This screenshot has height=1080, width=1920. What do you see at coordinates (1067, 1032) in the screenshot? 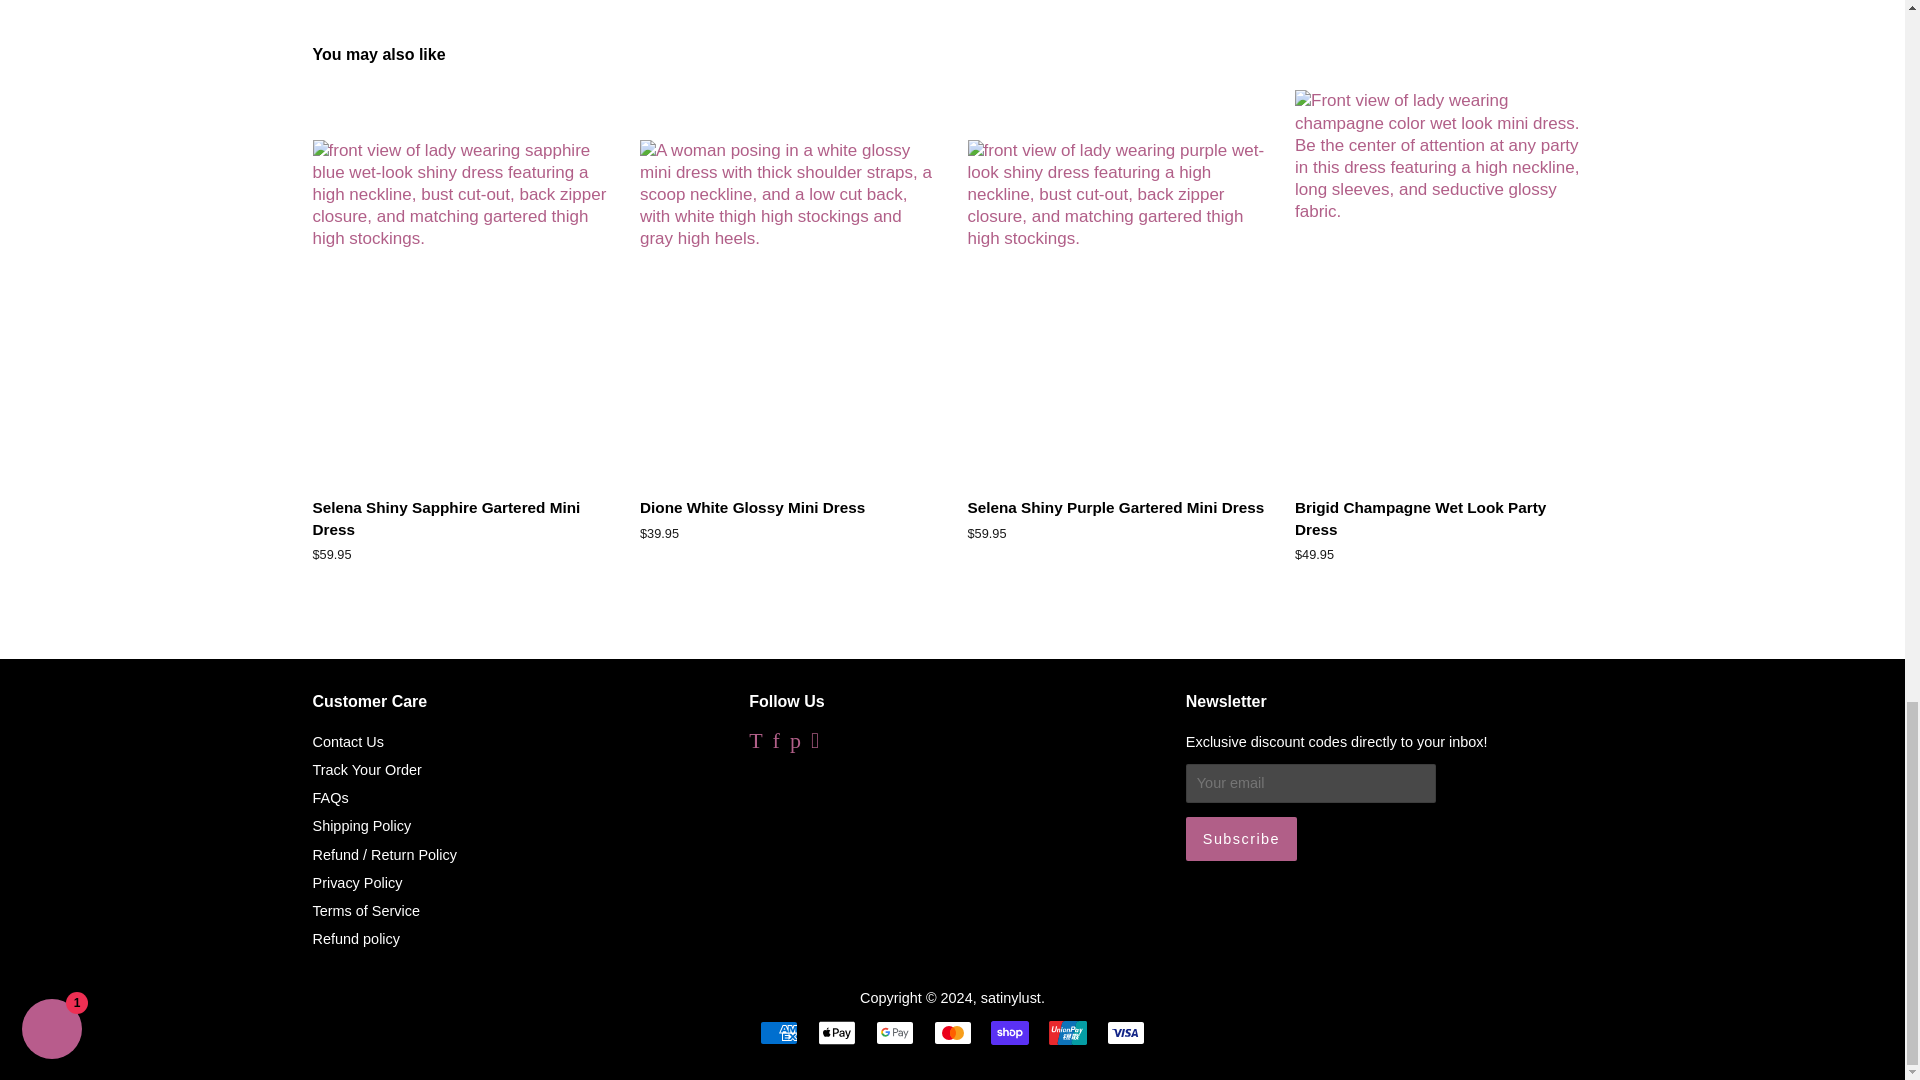
I see `Union Pay` at bounding box center [1067, 1032].